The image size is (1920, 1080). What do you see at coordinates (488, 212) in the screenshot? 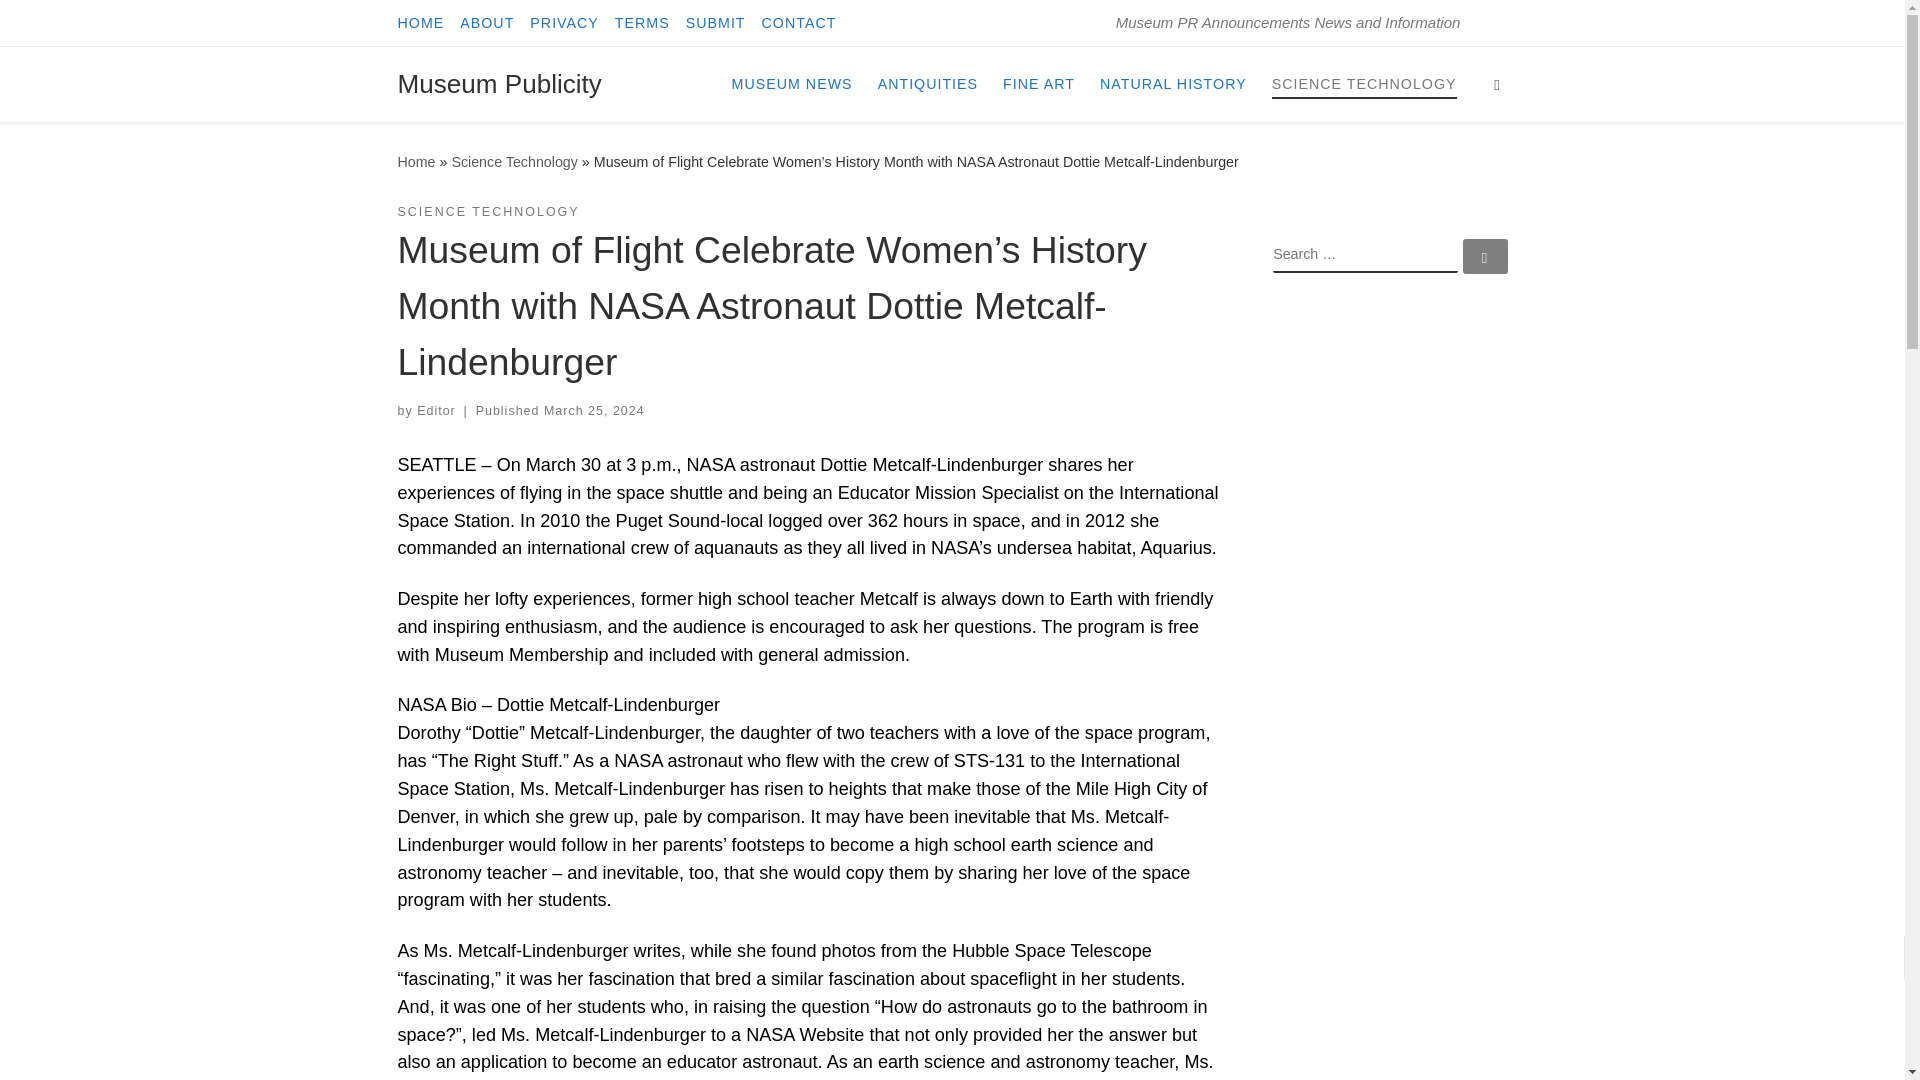
I see `View all posts in Science Technology` at bounding box center [488, 212].